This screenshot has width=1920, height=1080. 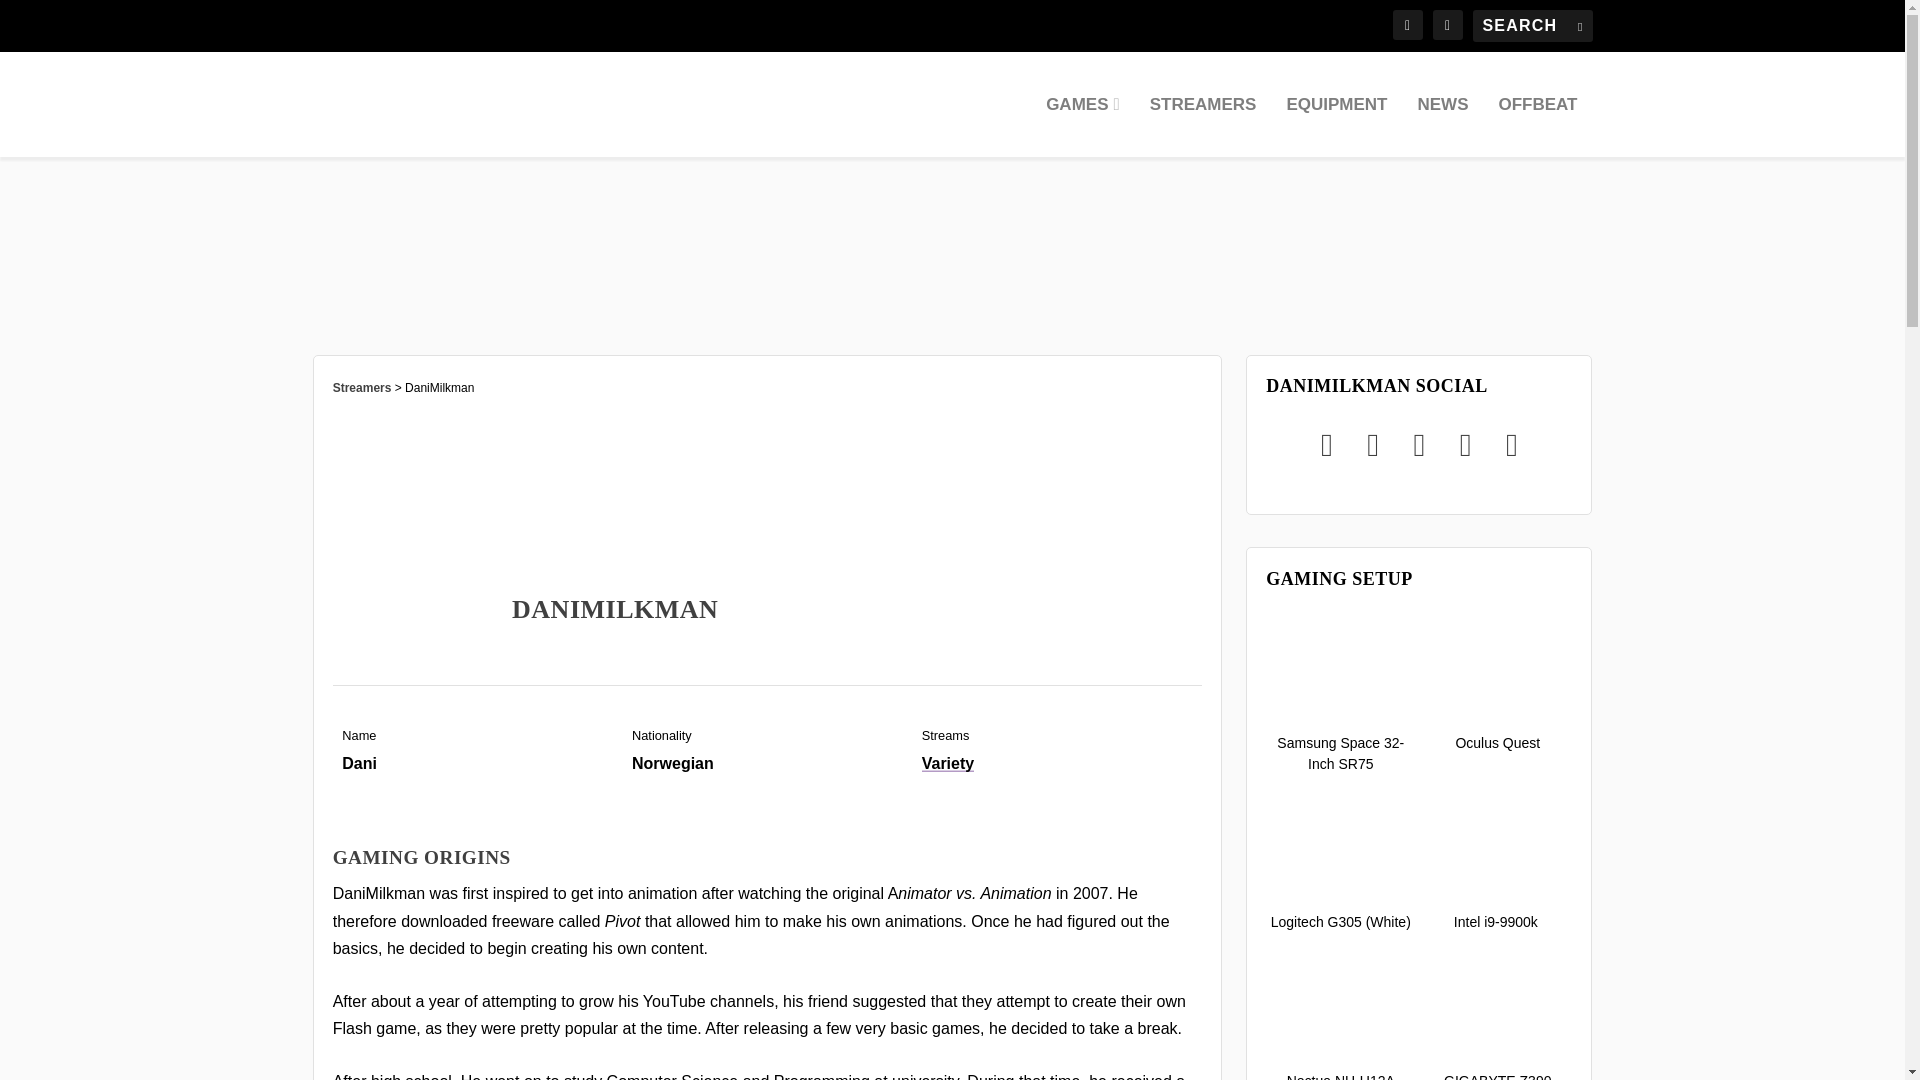 What do you see at coordinates (947, 763) in the screenshot?
I see `Variety` at bounding box center [947, 763].